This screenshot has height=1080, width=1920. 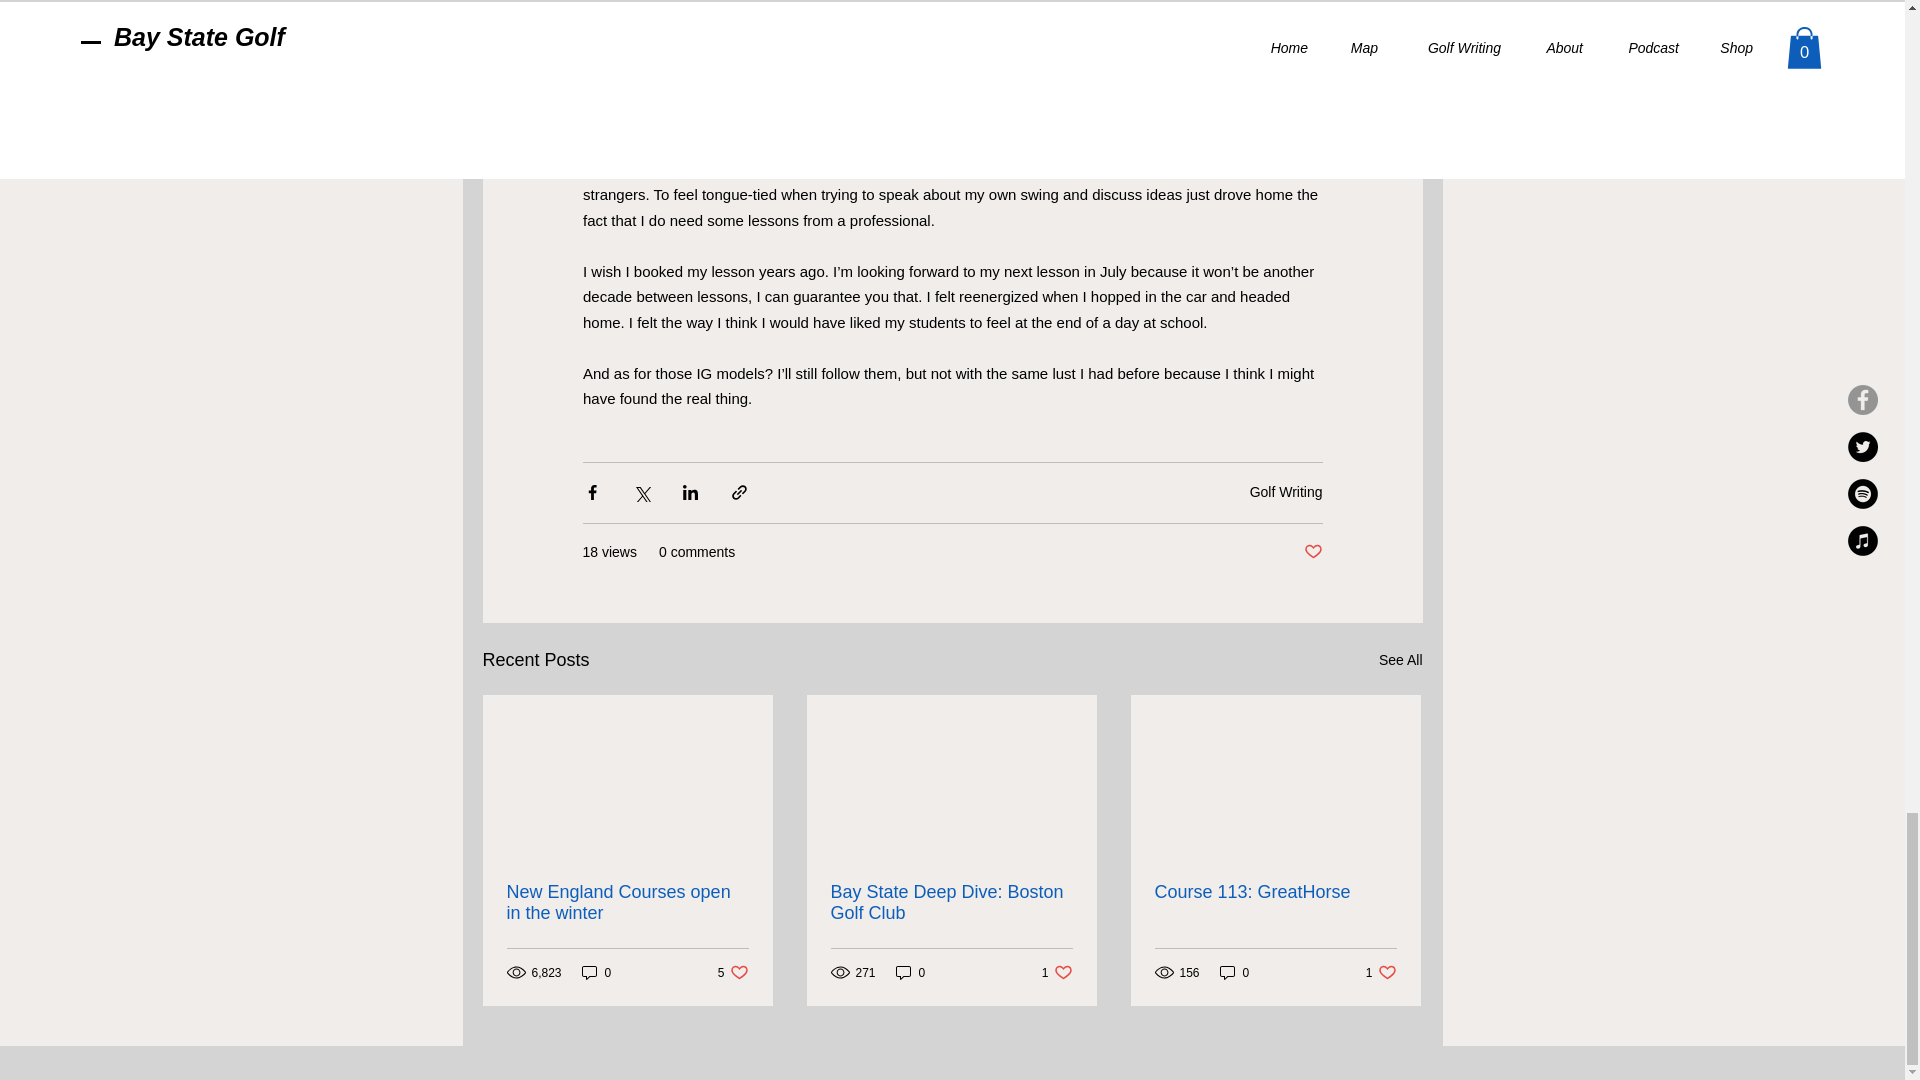 I want to click on Post not marked as liked, so click(x=1312, y=552).